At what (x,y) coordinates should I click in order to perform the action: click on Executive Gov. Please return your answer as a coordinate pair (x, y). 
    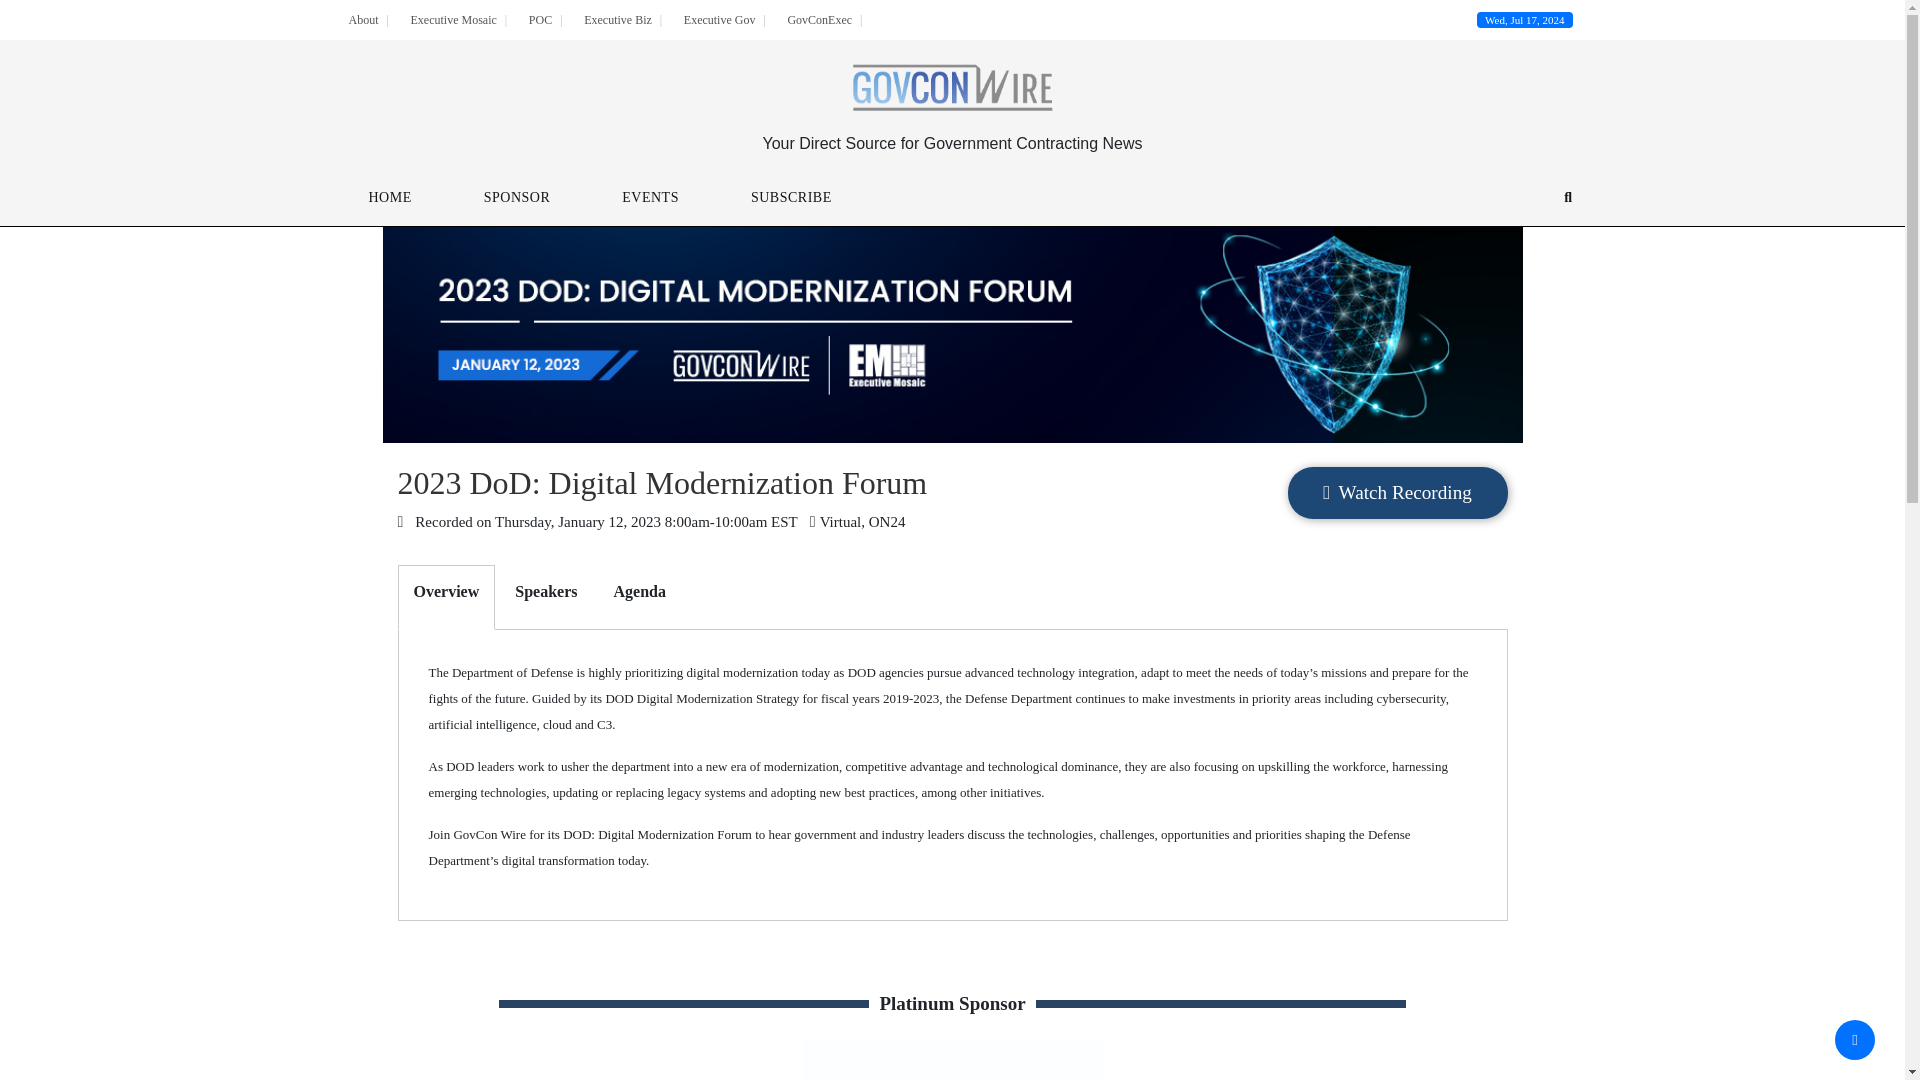
    Looking at the image, I should click on (720, 20).